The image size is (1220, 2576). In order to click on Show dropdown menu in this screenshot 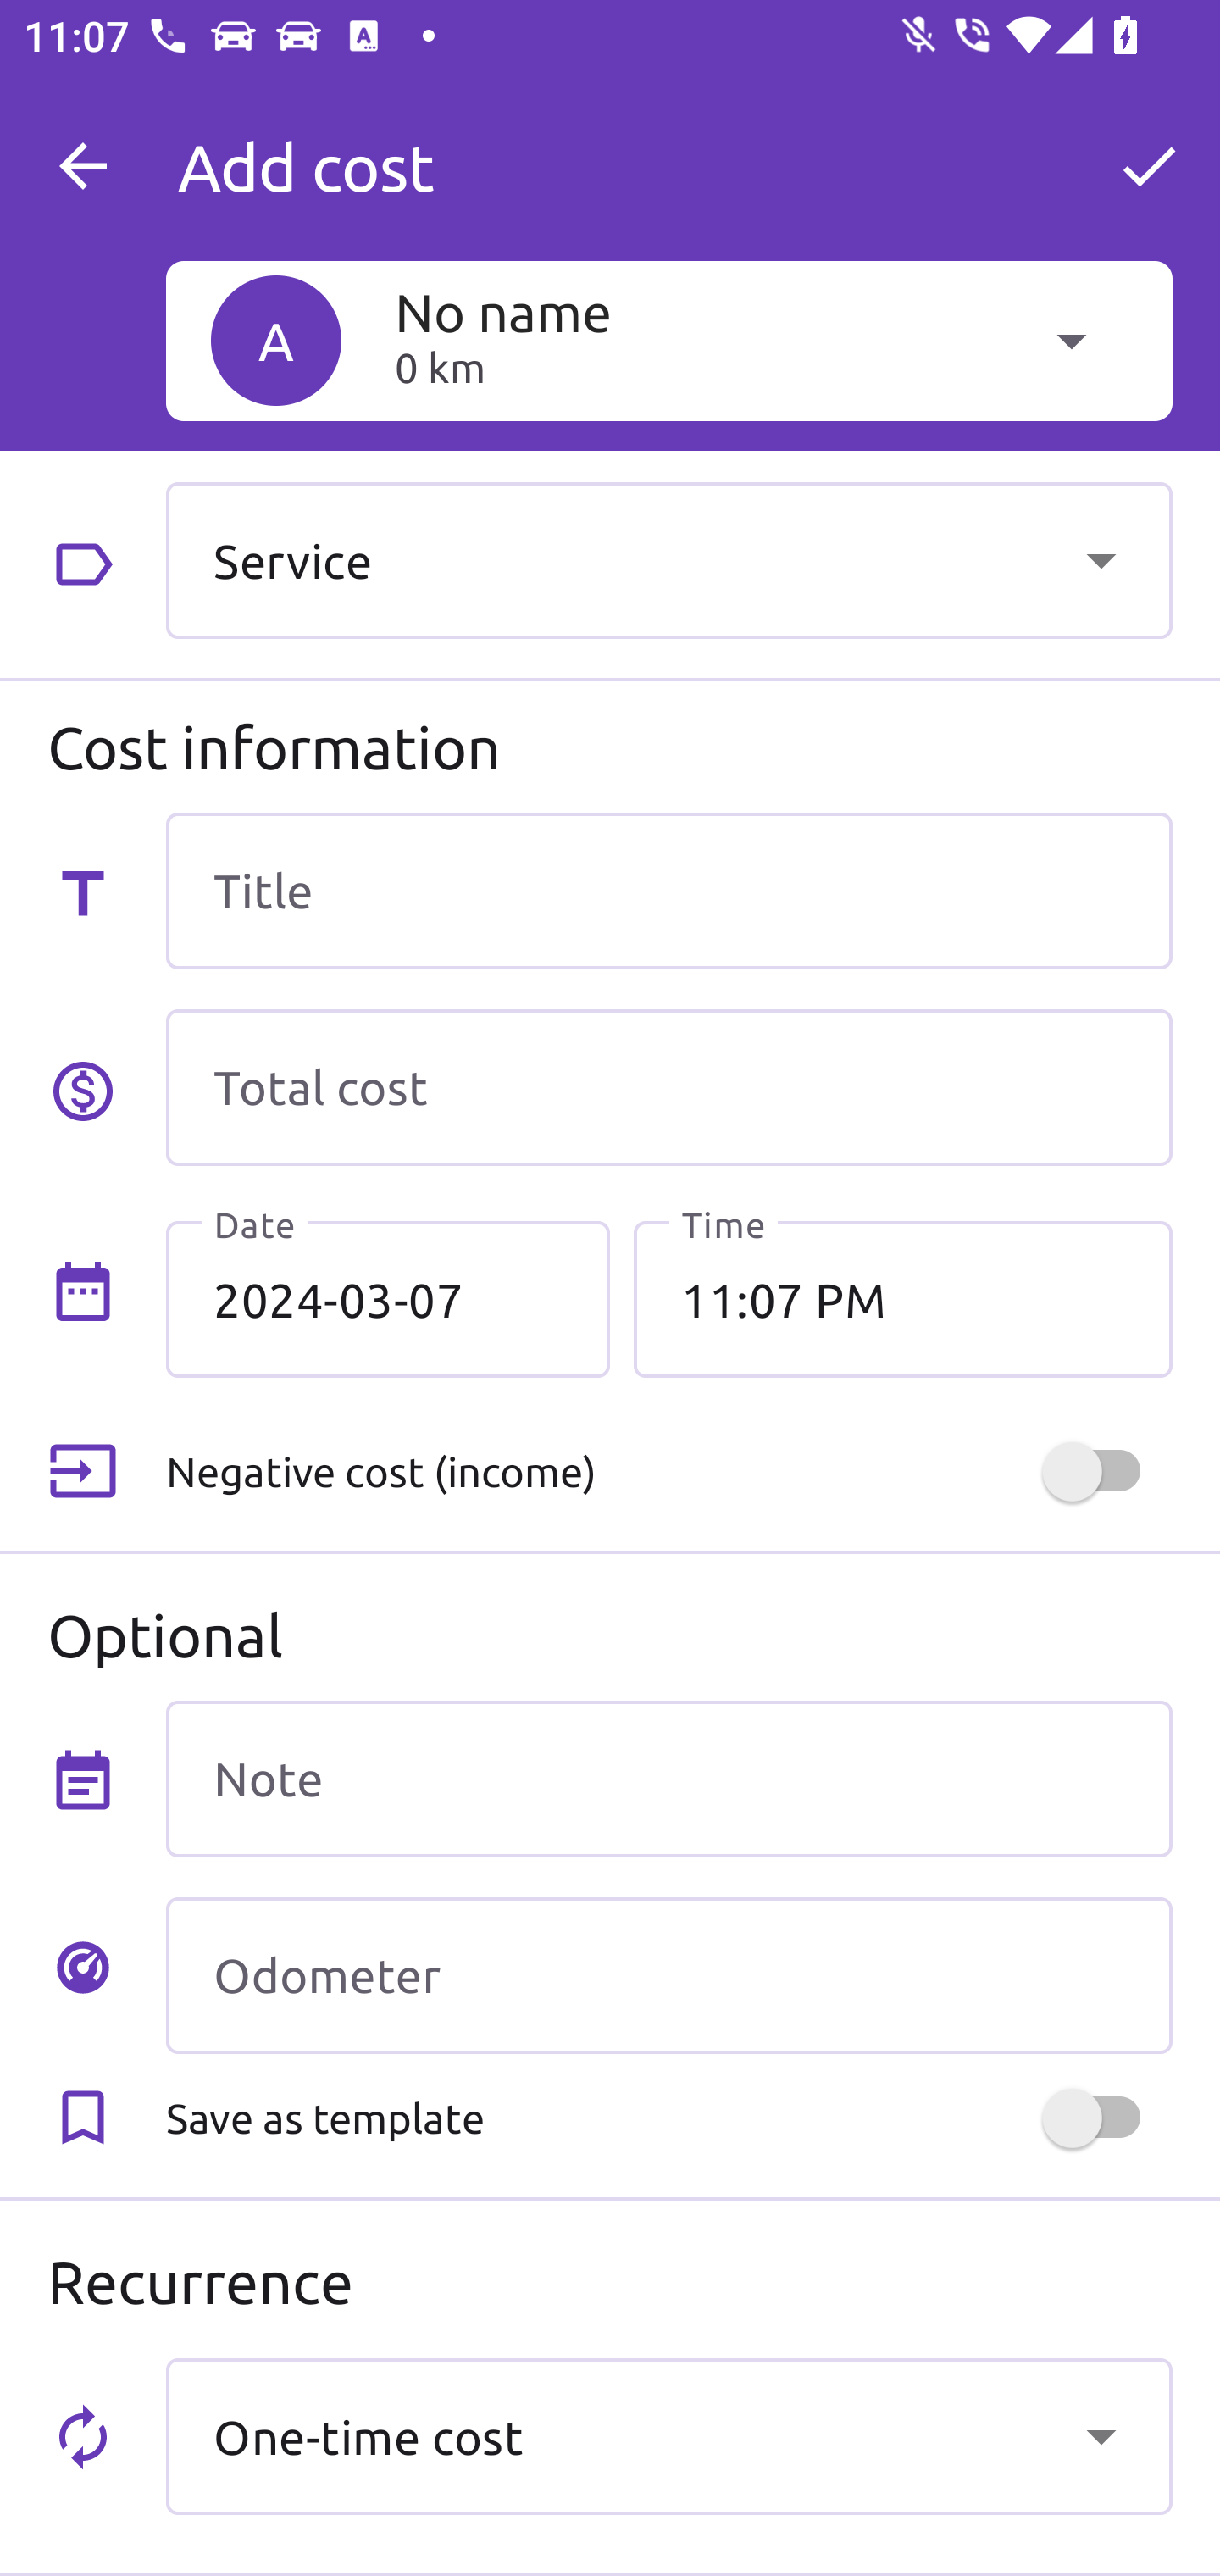, I will do `click(1101, 559)`.